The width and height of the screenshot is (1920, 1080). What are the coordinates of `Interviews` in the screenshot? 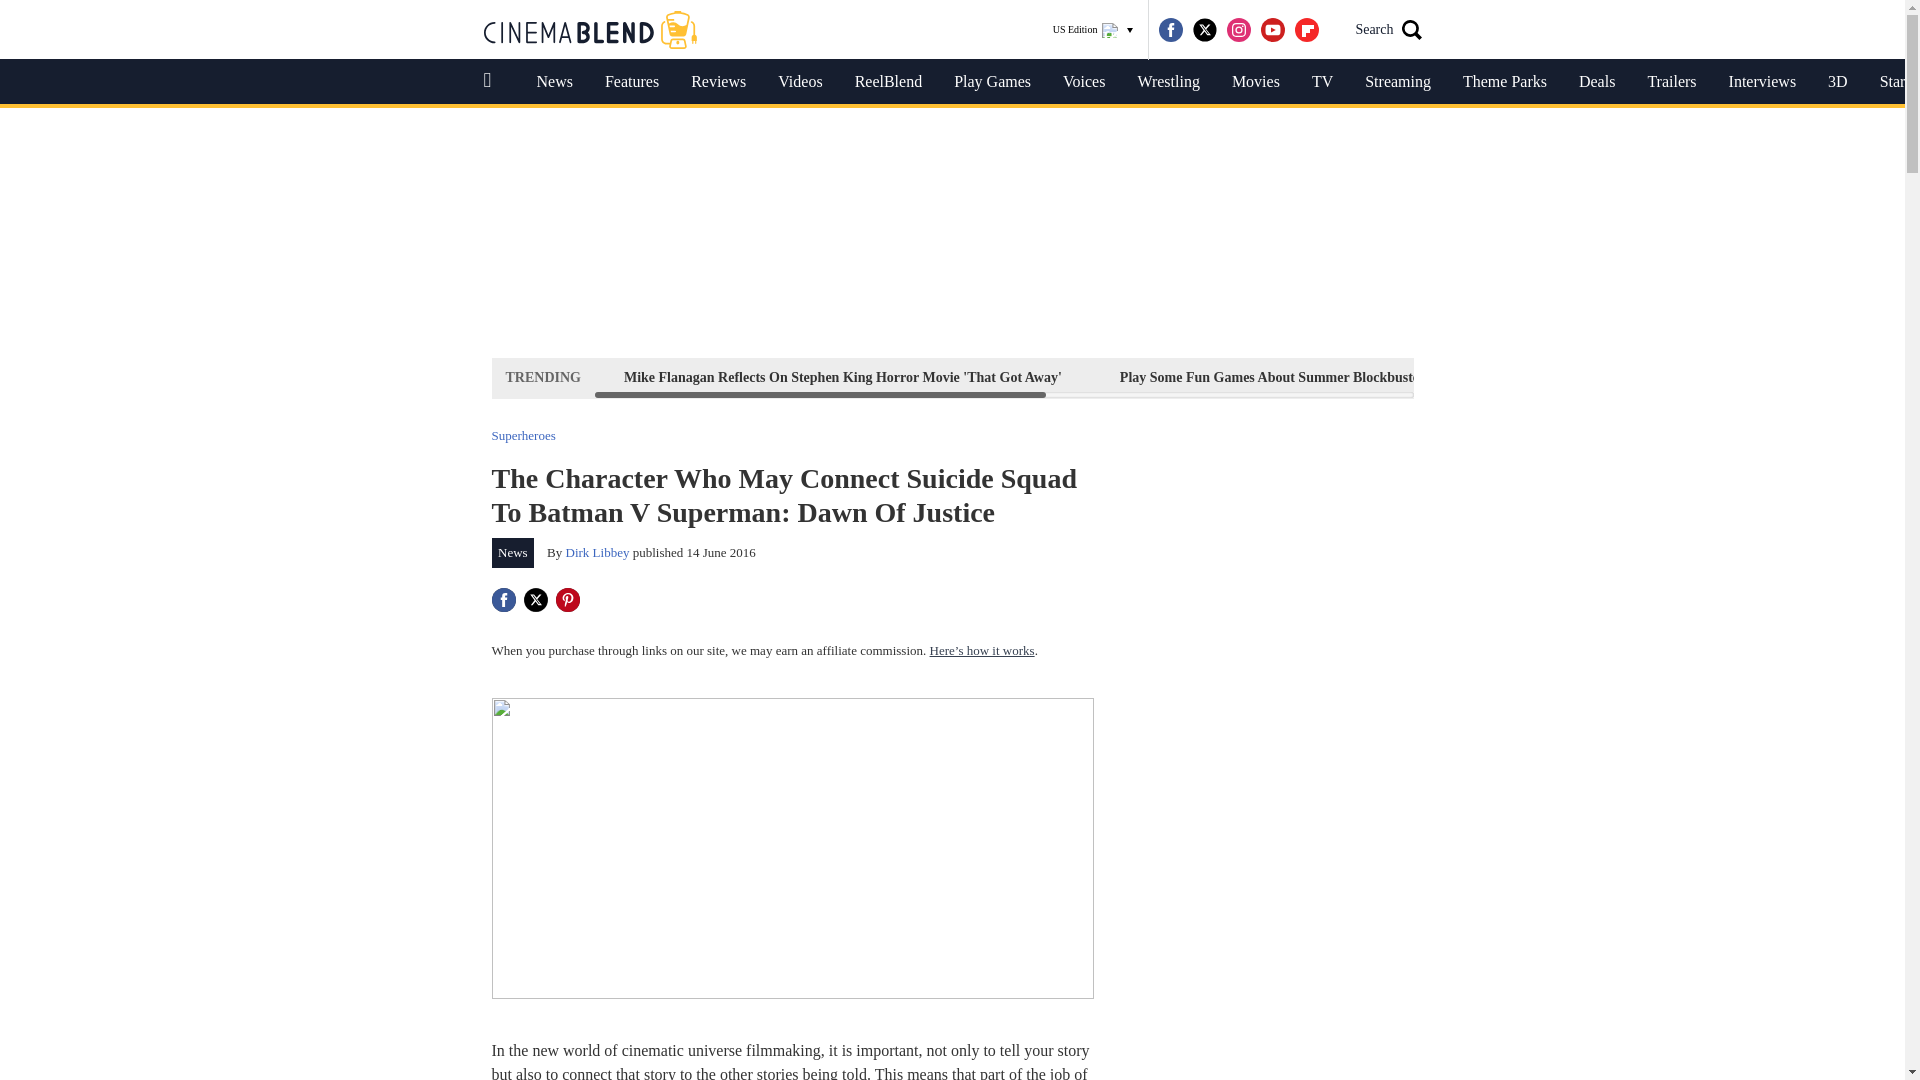 It's located at (1762, 82).